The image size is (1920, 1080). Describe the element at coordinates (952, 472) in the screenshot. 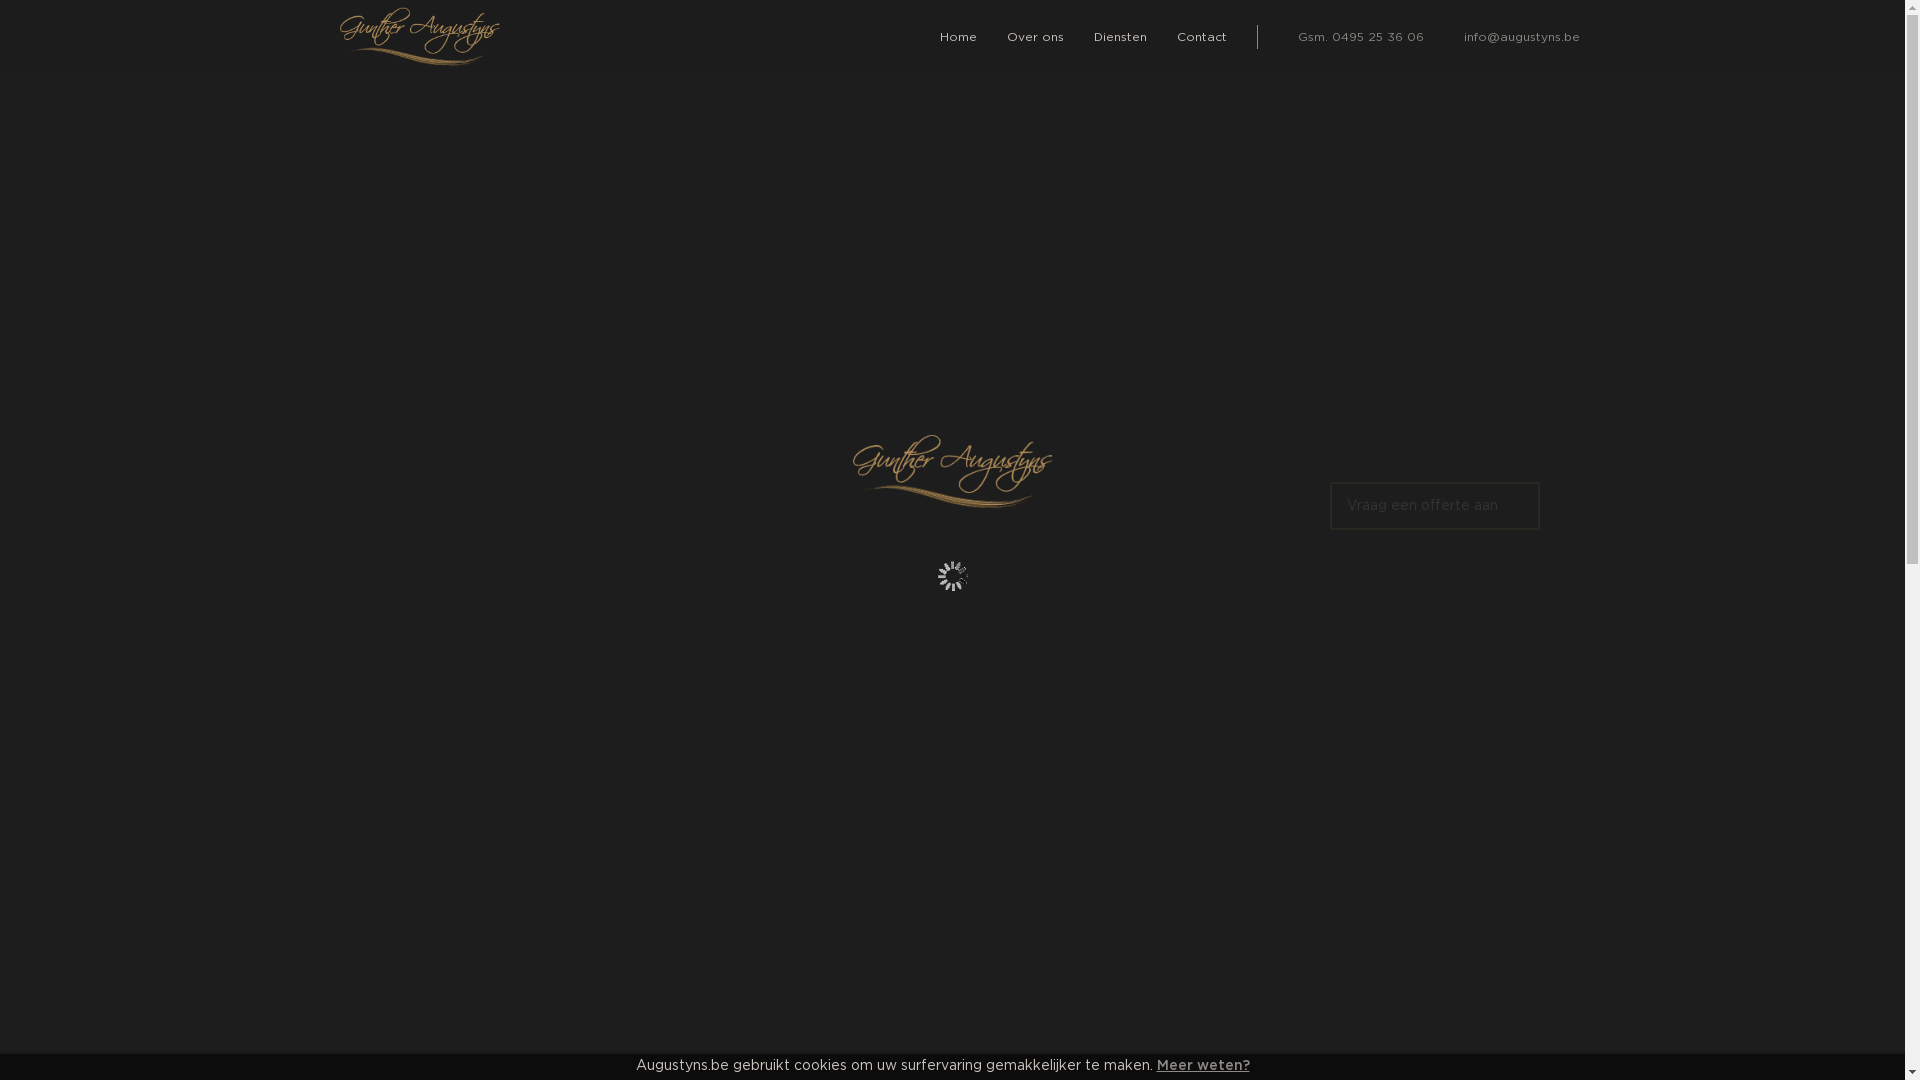

I see `Logo` at that location.